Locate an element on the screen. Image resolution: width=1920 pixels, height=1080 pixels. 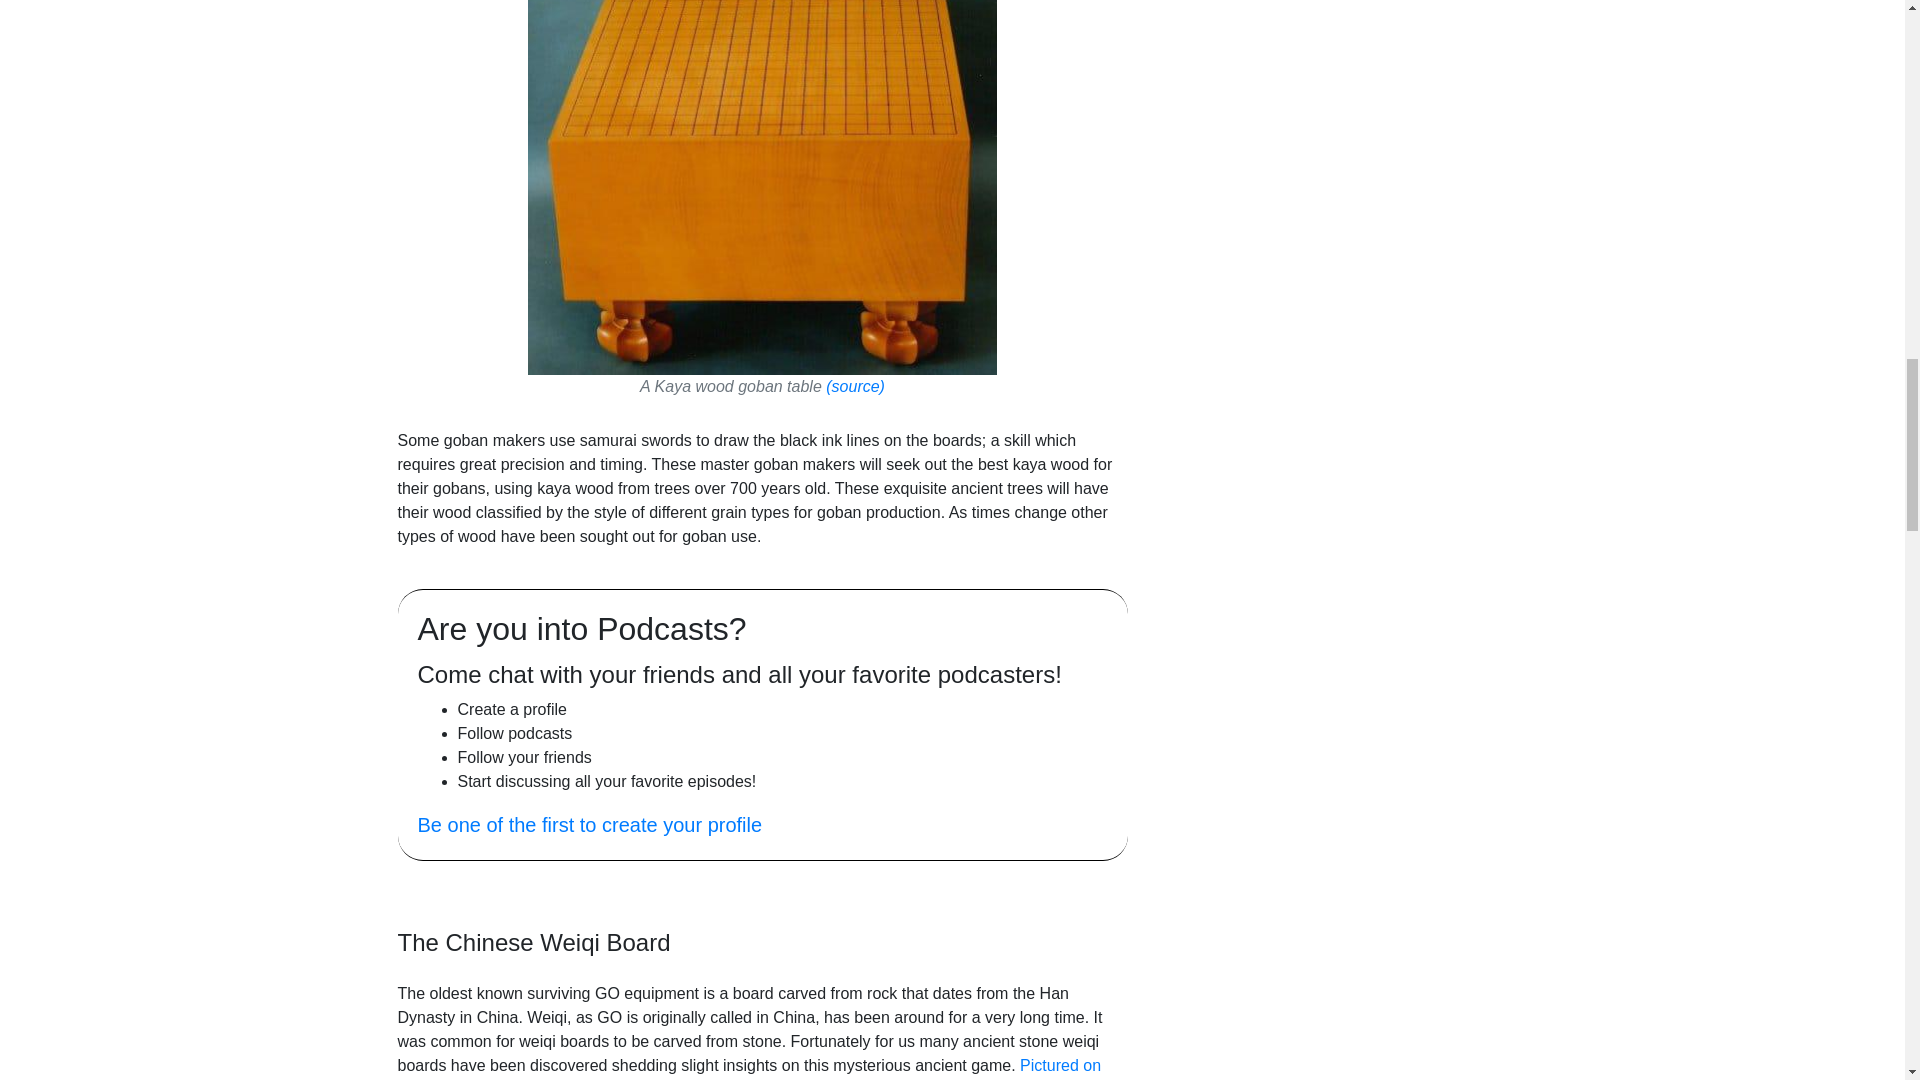
Be one of the first to create your profile is located at coordinates (590, 824).